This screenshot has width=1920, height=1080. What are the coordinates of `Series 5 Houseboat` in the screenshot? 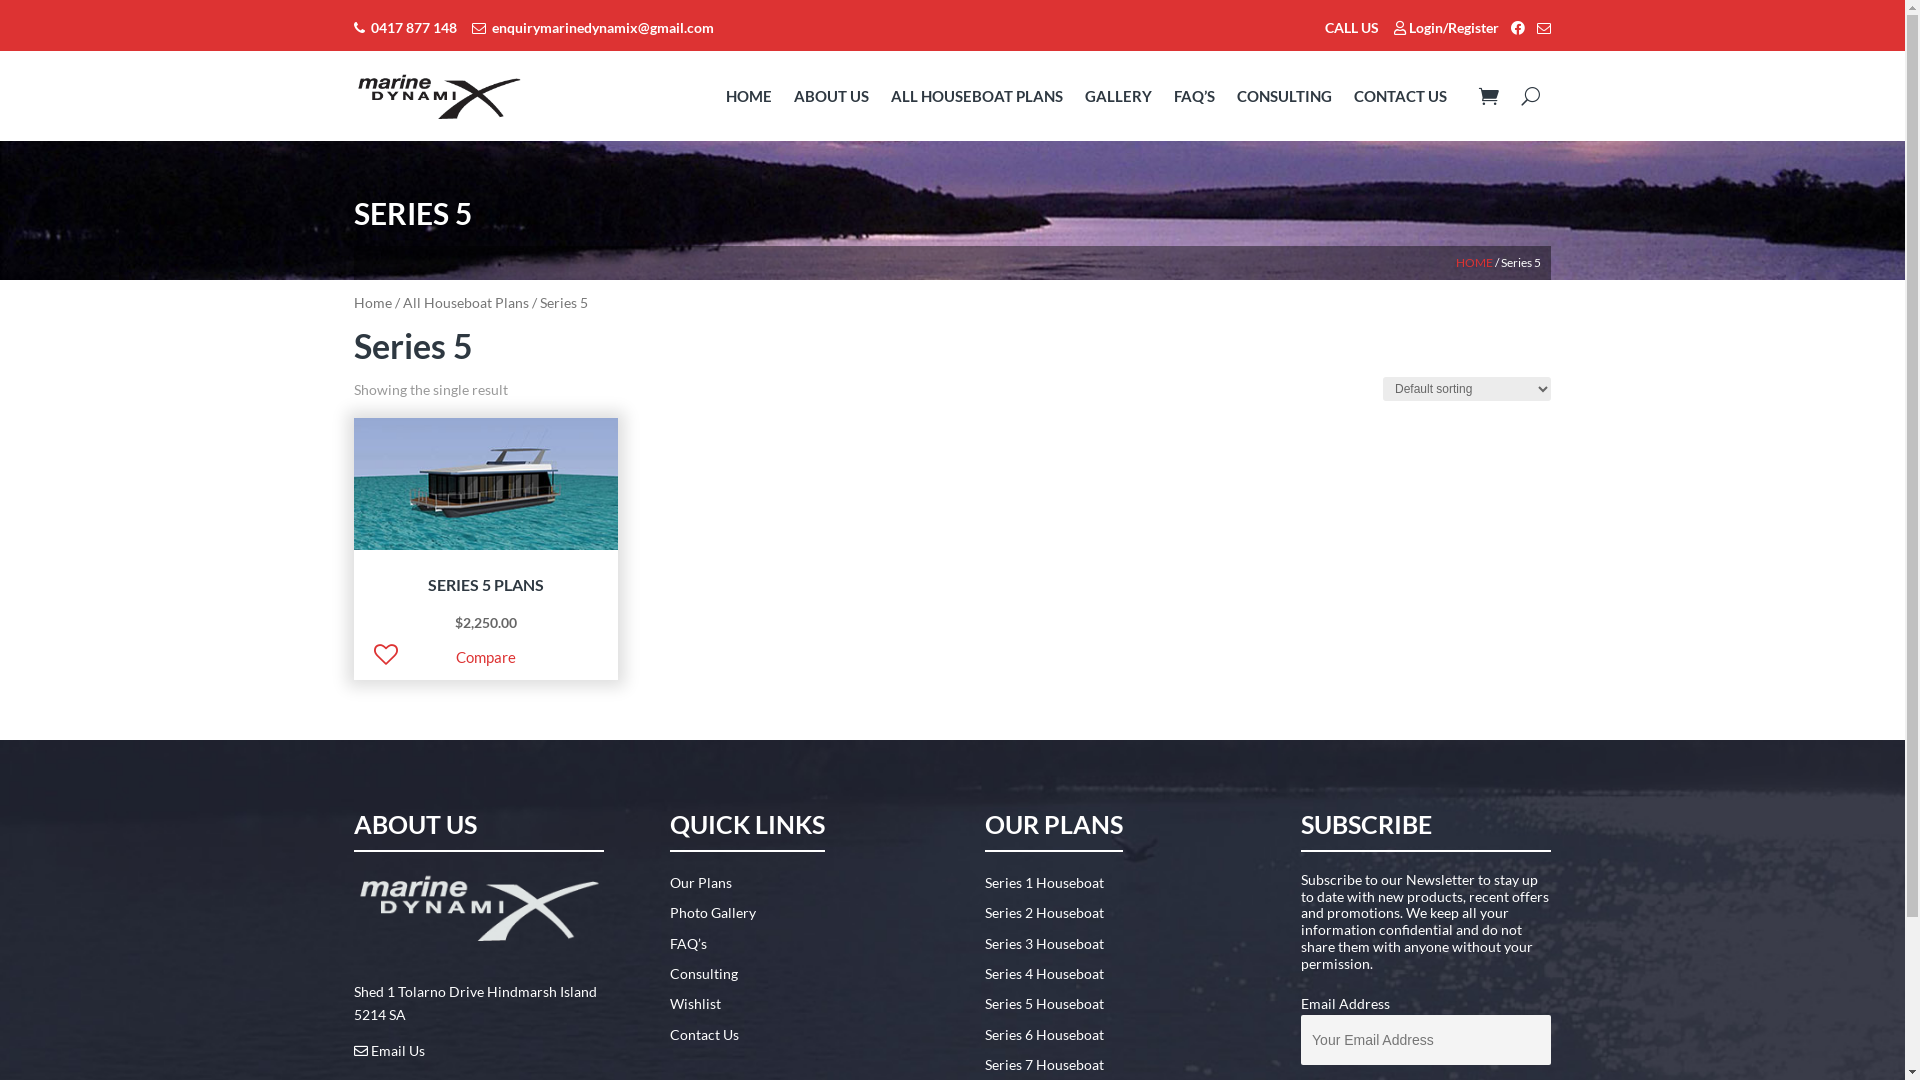 It's located at (1044, 1004).